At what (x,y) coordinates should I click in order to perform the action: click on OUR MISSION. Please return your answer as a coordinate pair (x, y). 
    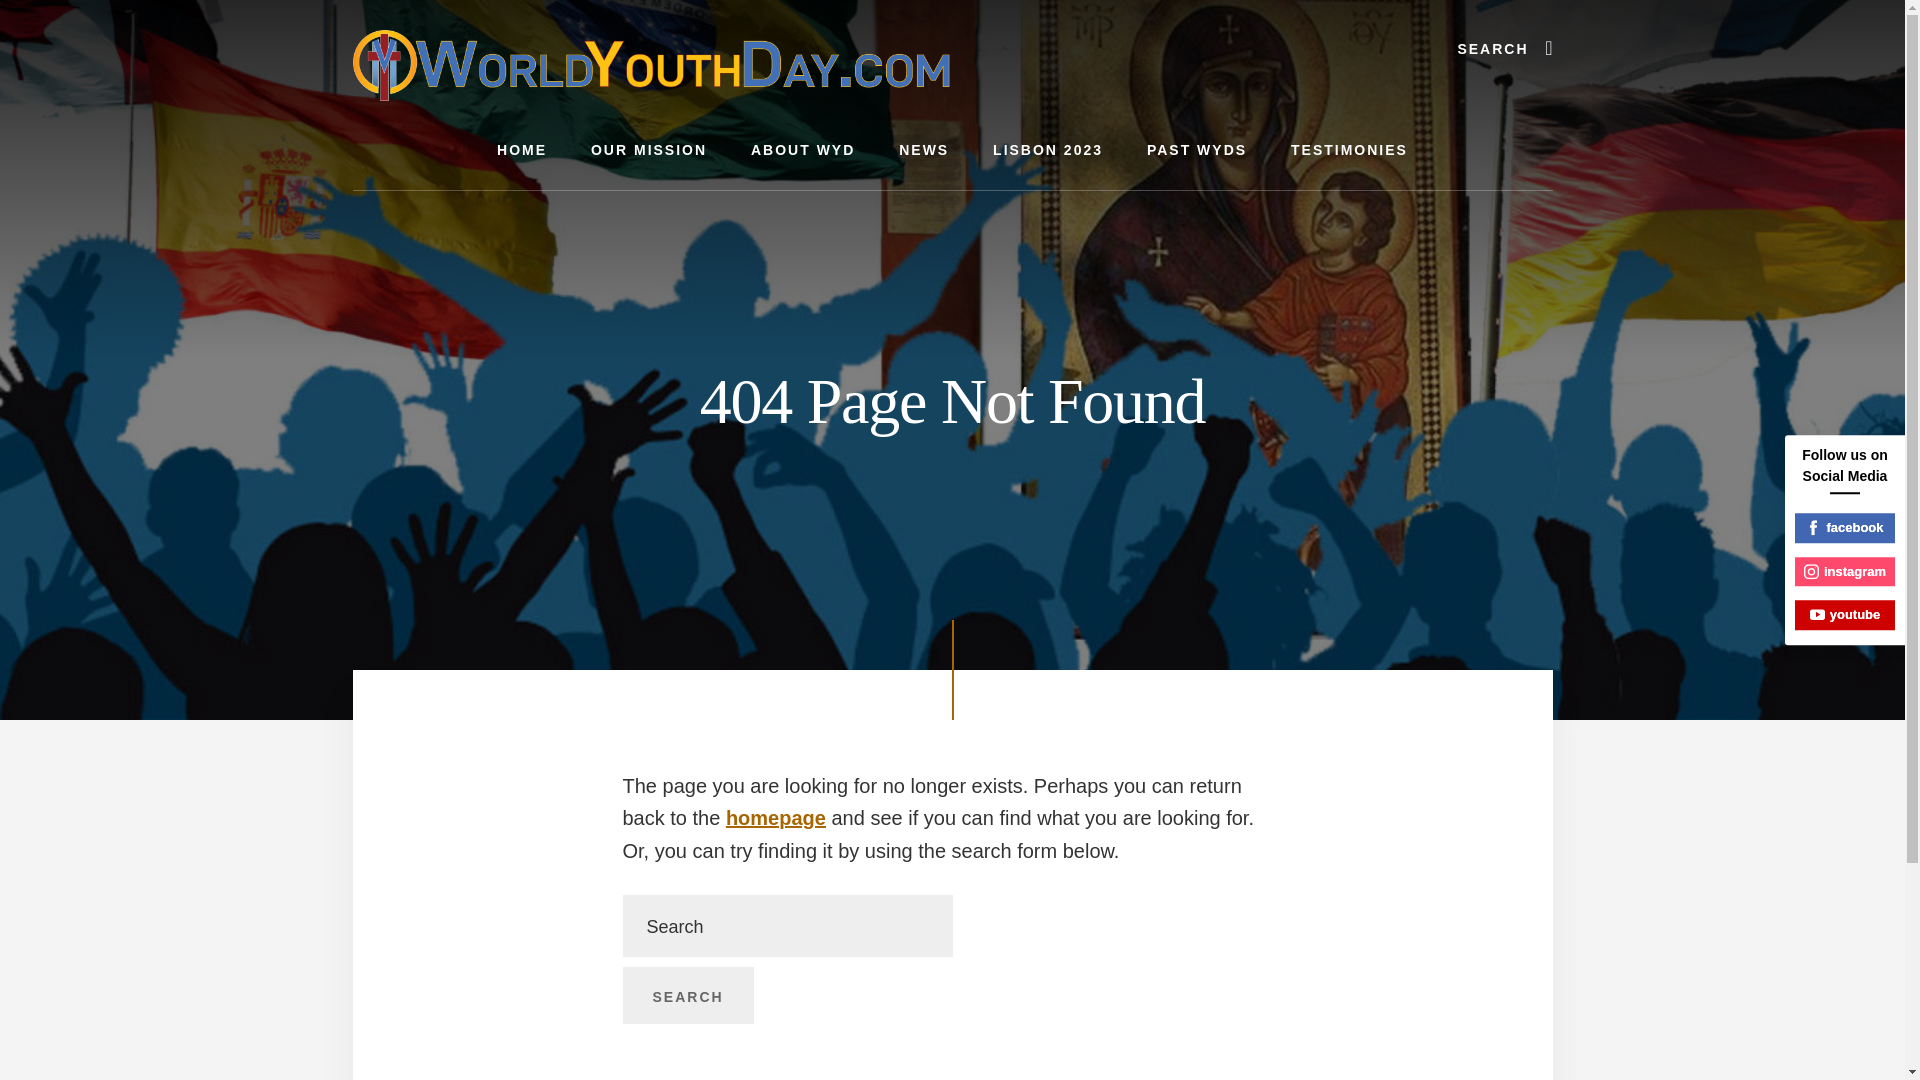
    Looking at the image, I should click on (648, 150).